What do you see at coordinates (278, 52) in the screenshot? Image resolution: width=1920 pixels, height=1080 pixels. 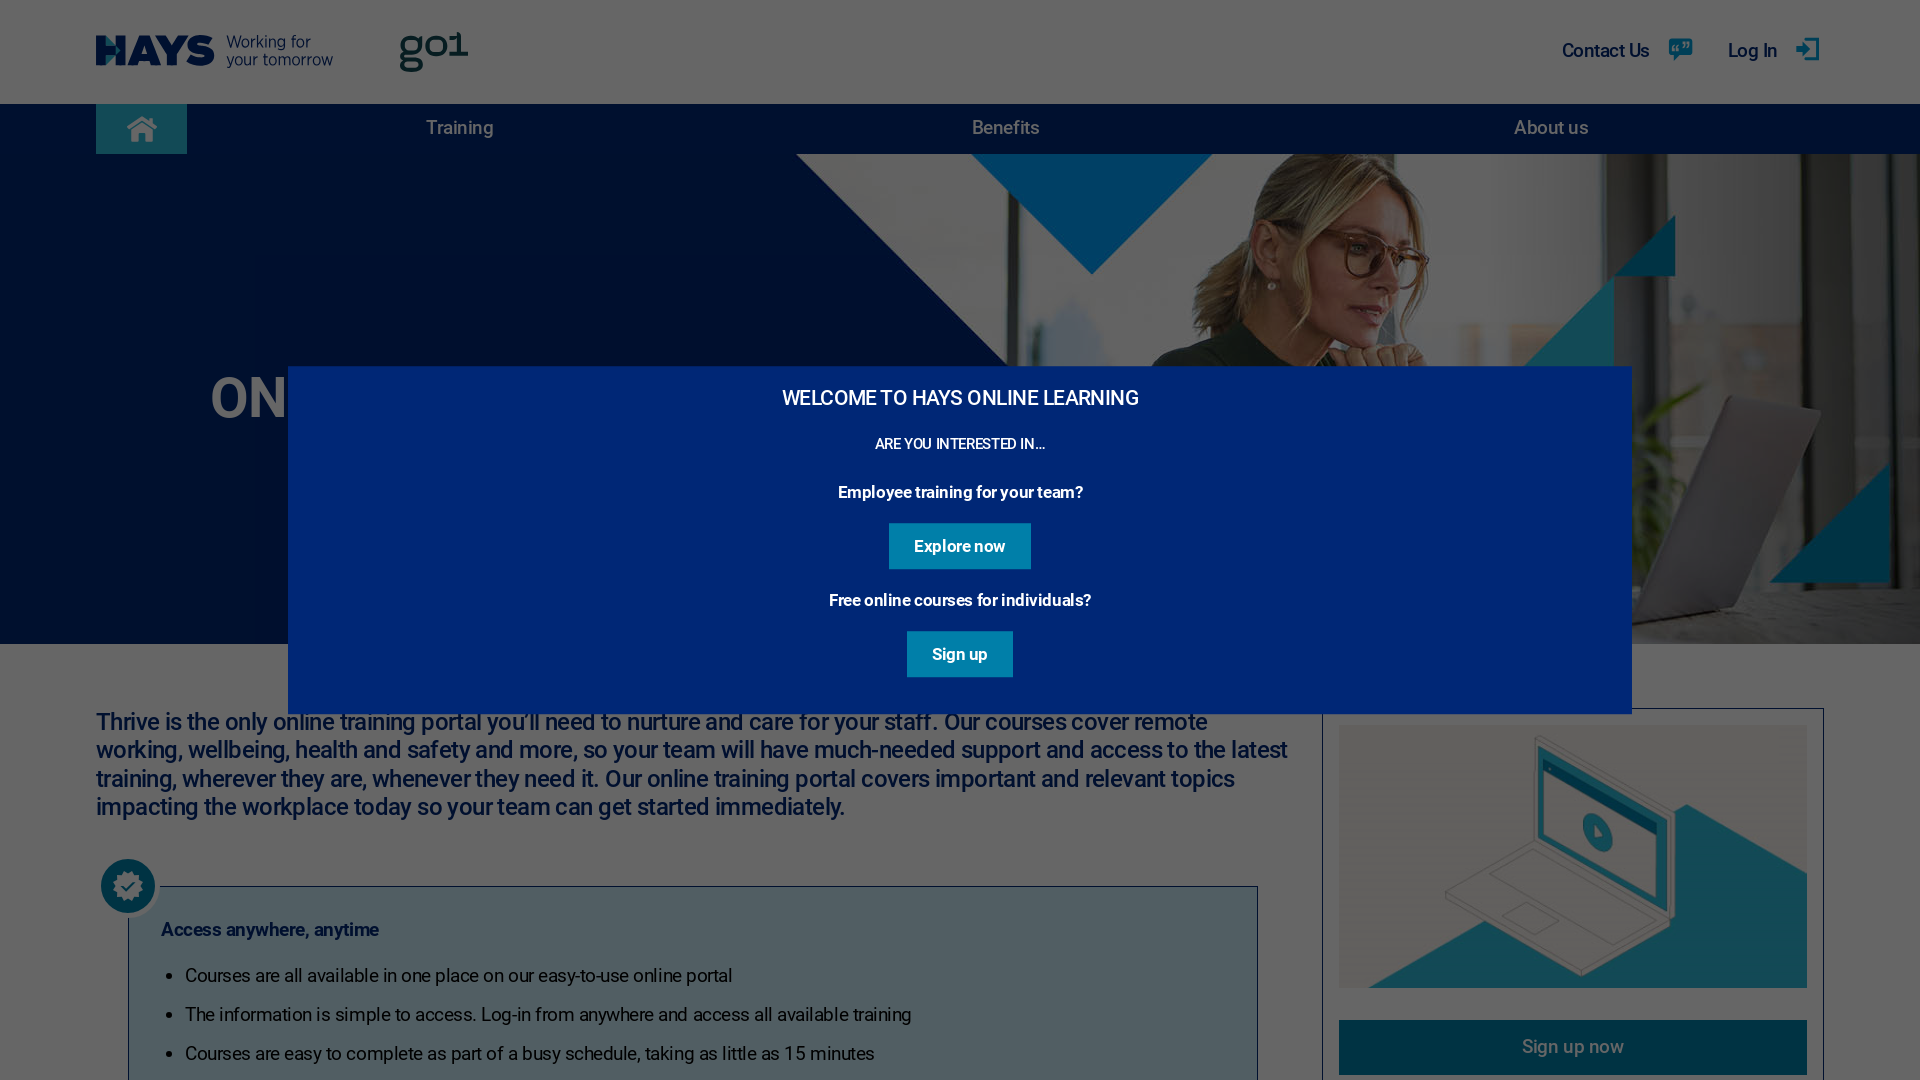 I see `Return to homepage` at bounding box center [278, 52].